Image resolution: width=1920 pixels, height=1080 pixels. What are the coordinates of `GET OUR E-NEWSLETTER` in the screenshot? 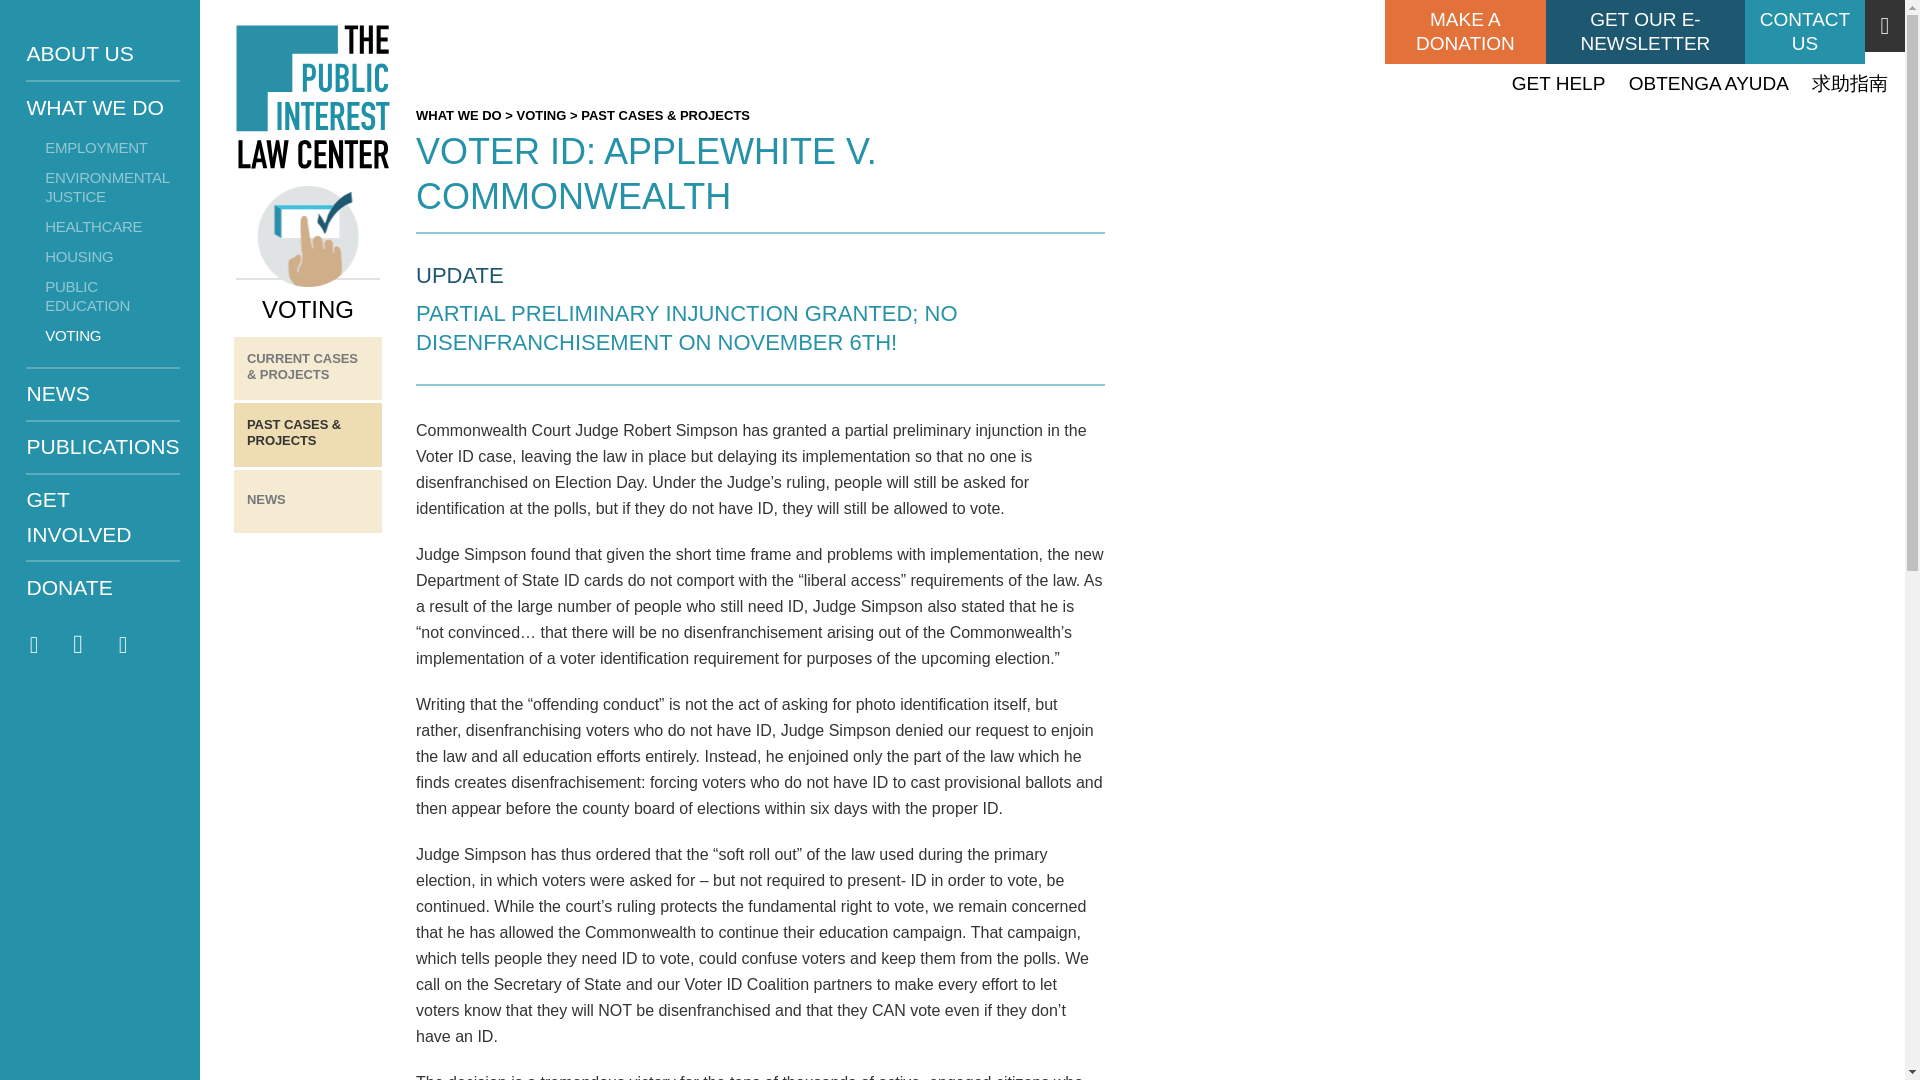 It's located at (1645, 32).